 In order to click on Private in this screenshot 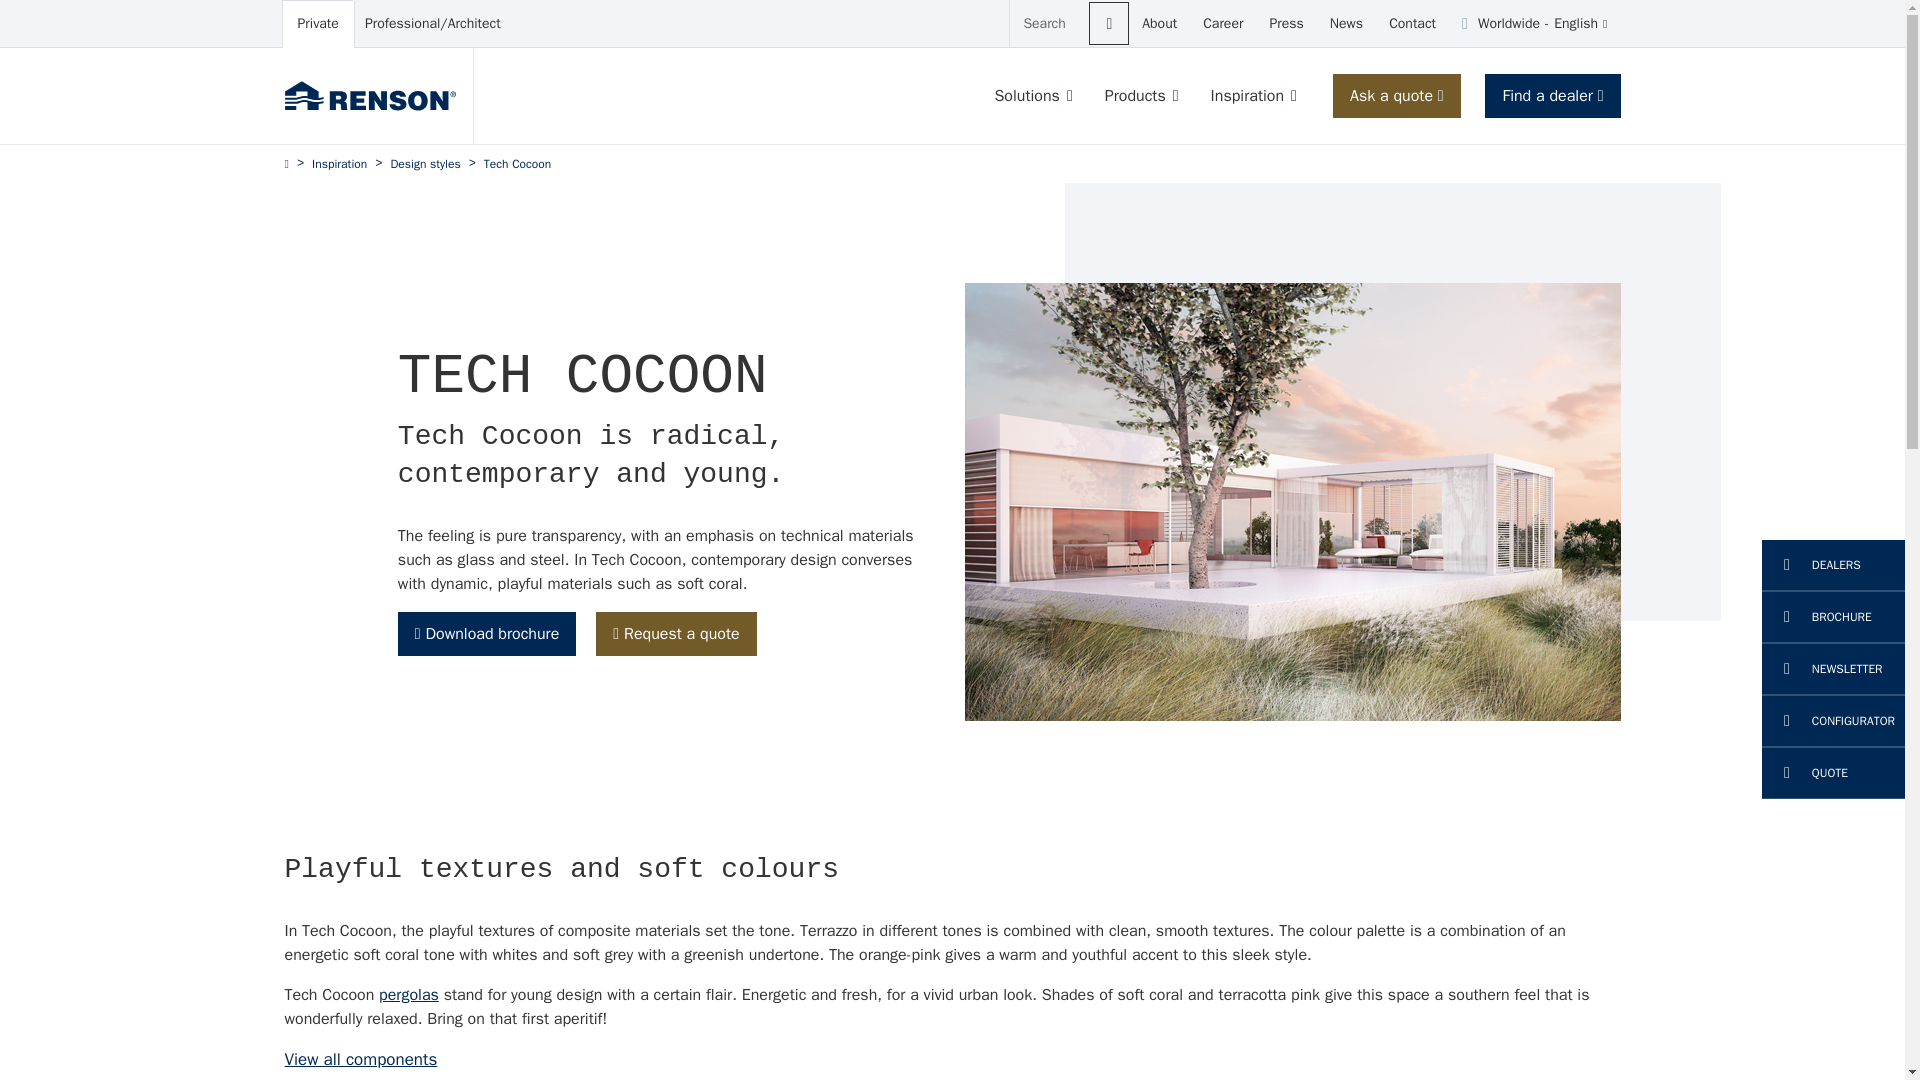, I will do `click(1412, 24)`.